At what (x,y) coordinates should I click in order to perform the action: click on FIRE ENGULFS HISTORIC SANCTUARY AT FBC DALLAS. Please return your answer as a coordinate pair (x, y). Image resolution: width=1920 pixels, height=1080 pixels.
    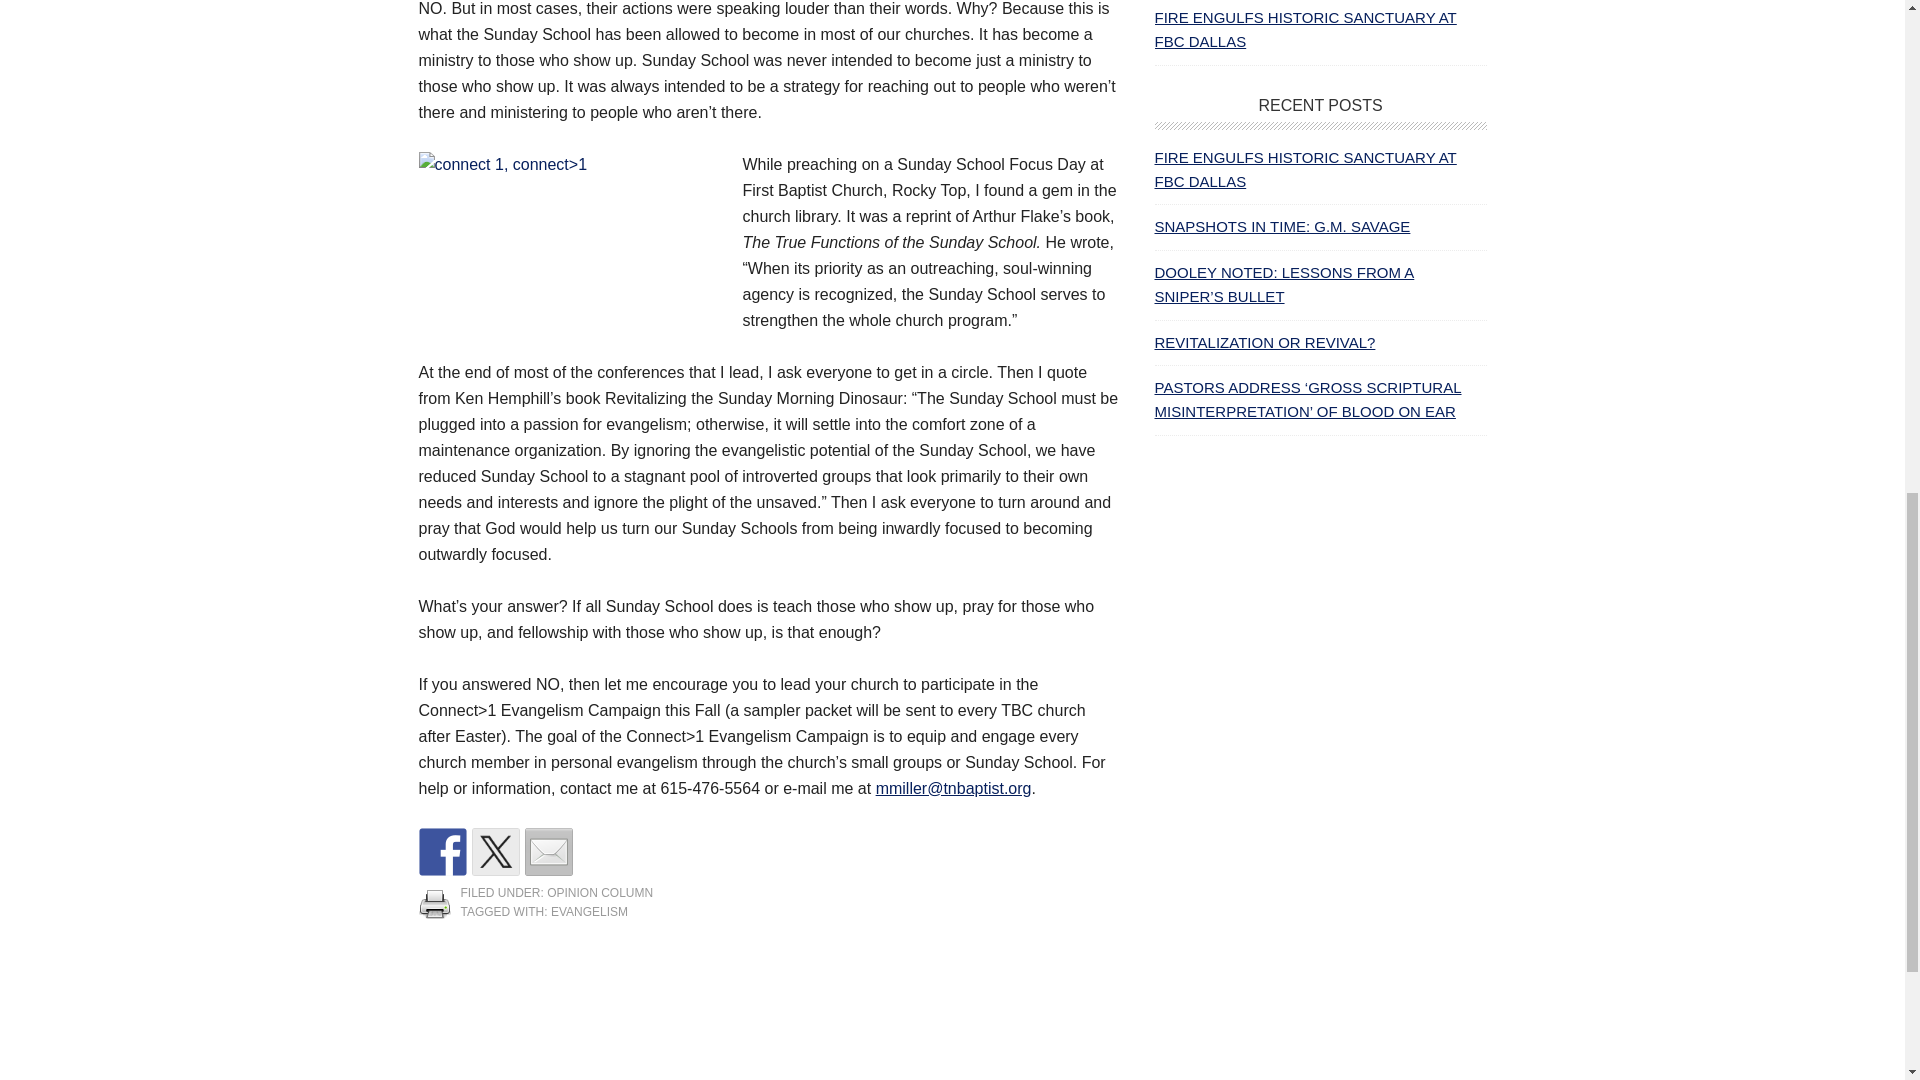
    Looking at the image, I should click on (1304, 170).